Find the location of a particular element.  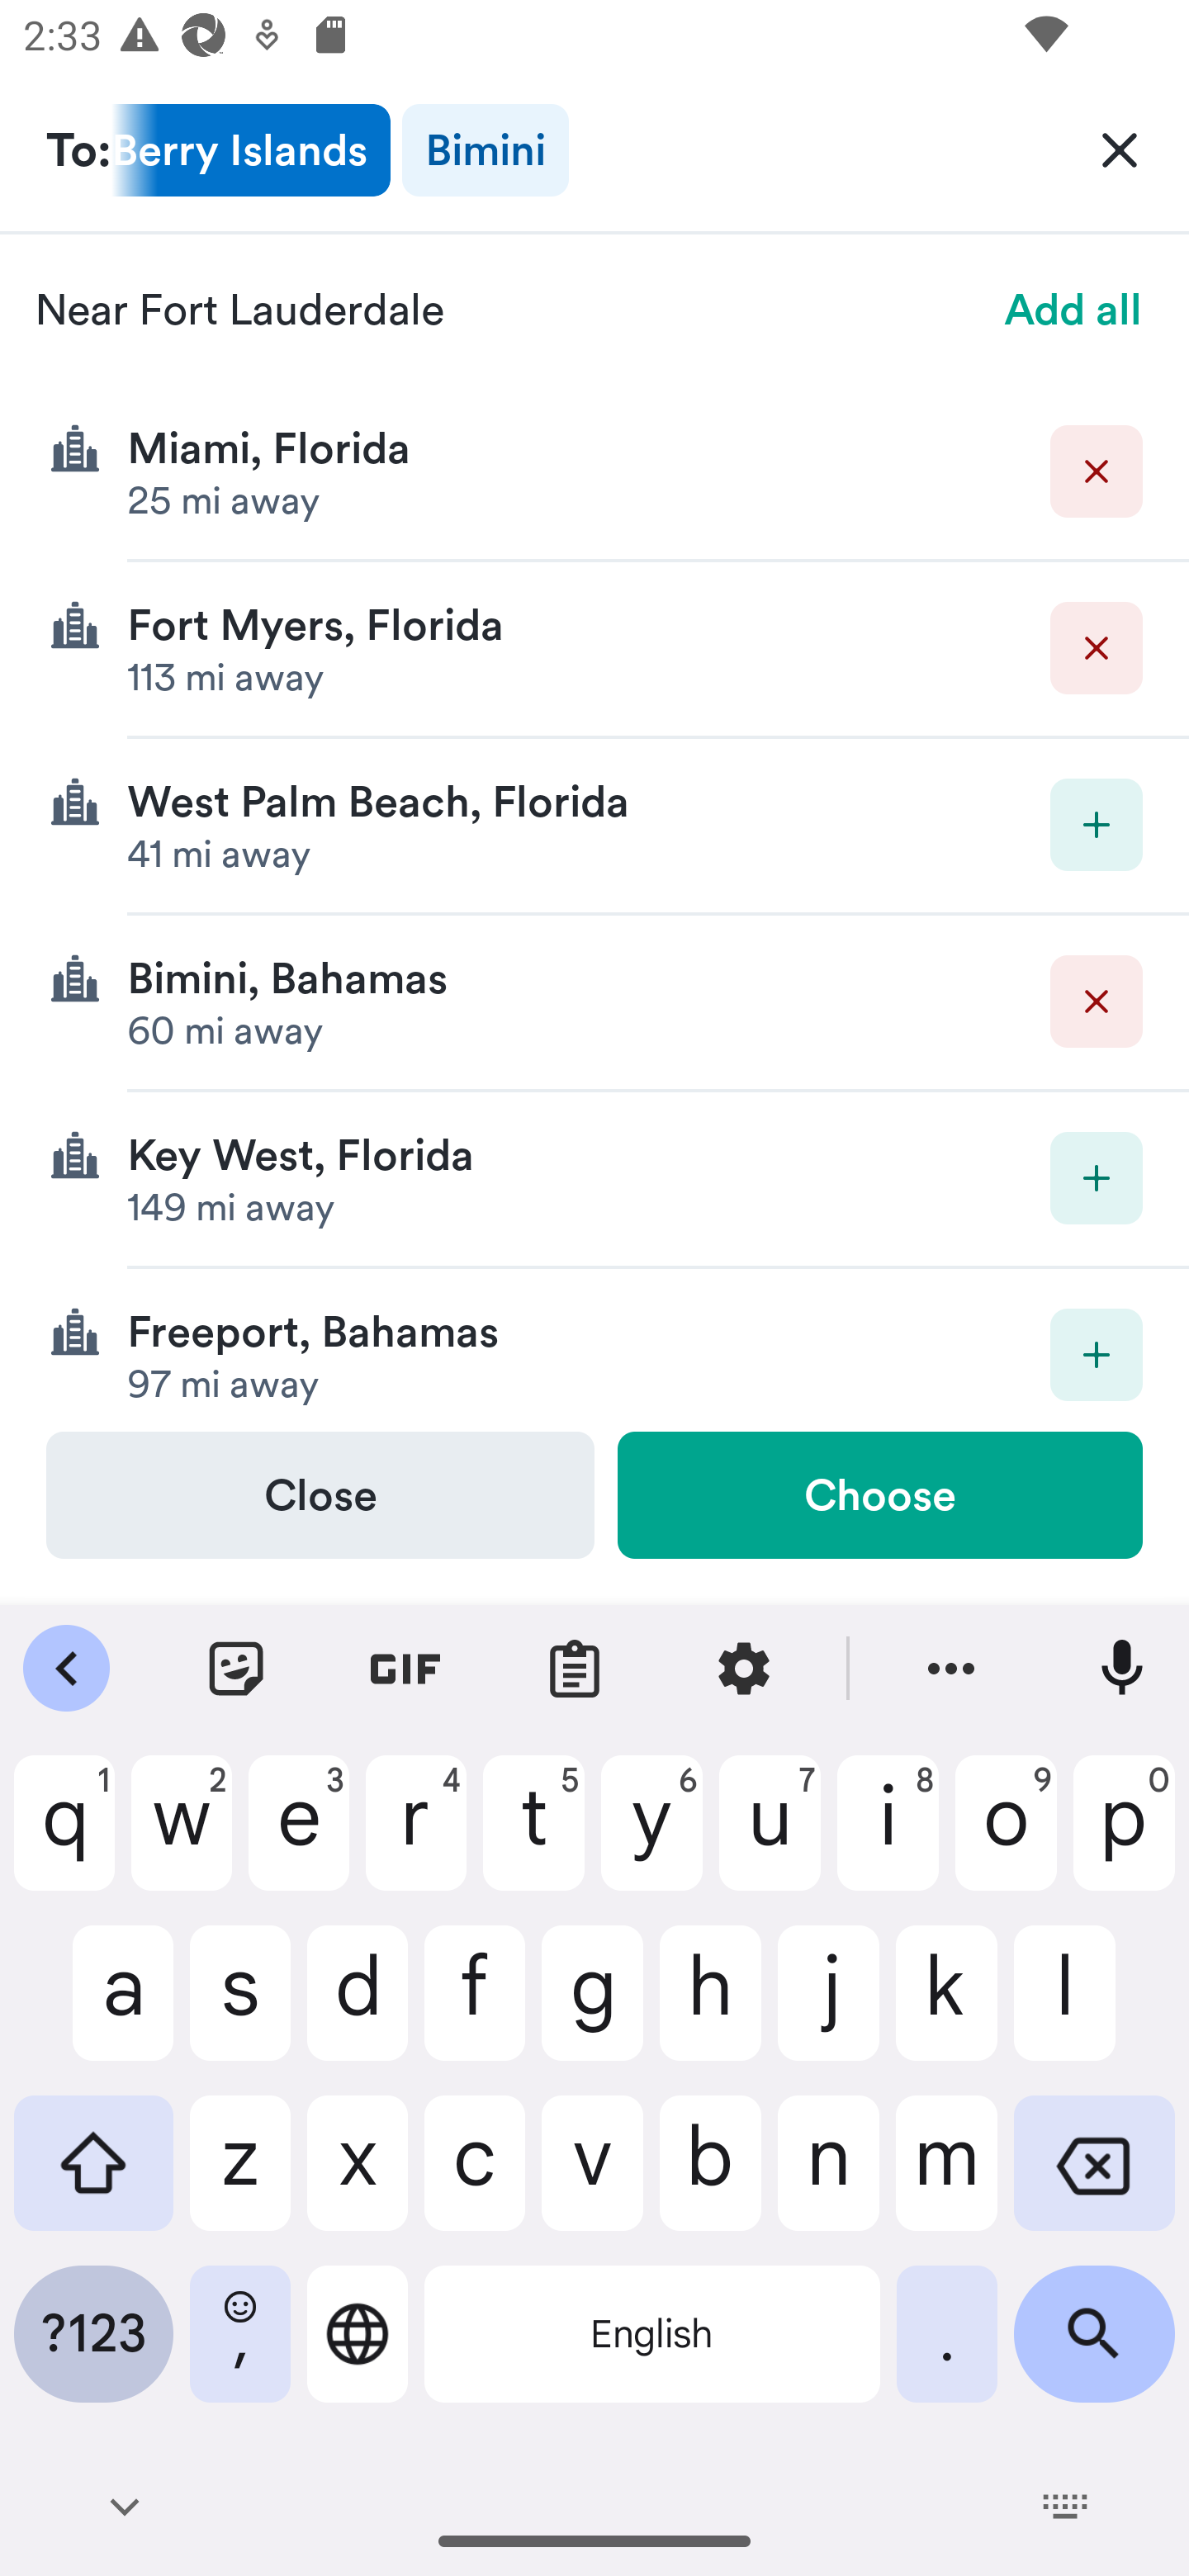

Bimini is located at coordinates (485, 150).